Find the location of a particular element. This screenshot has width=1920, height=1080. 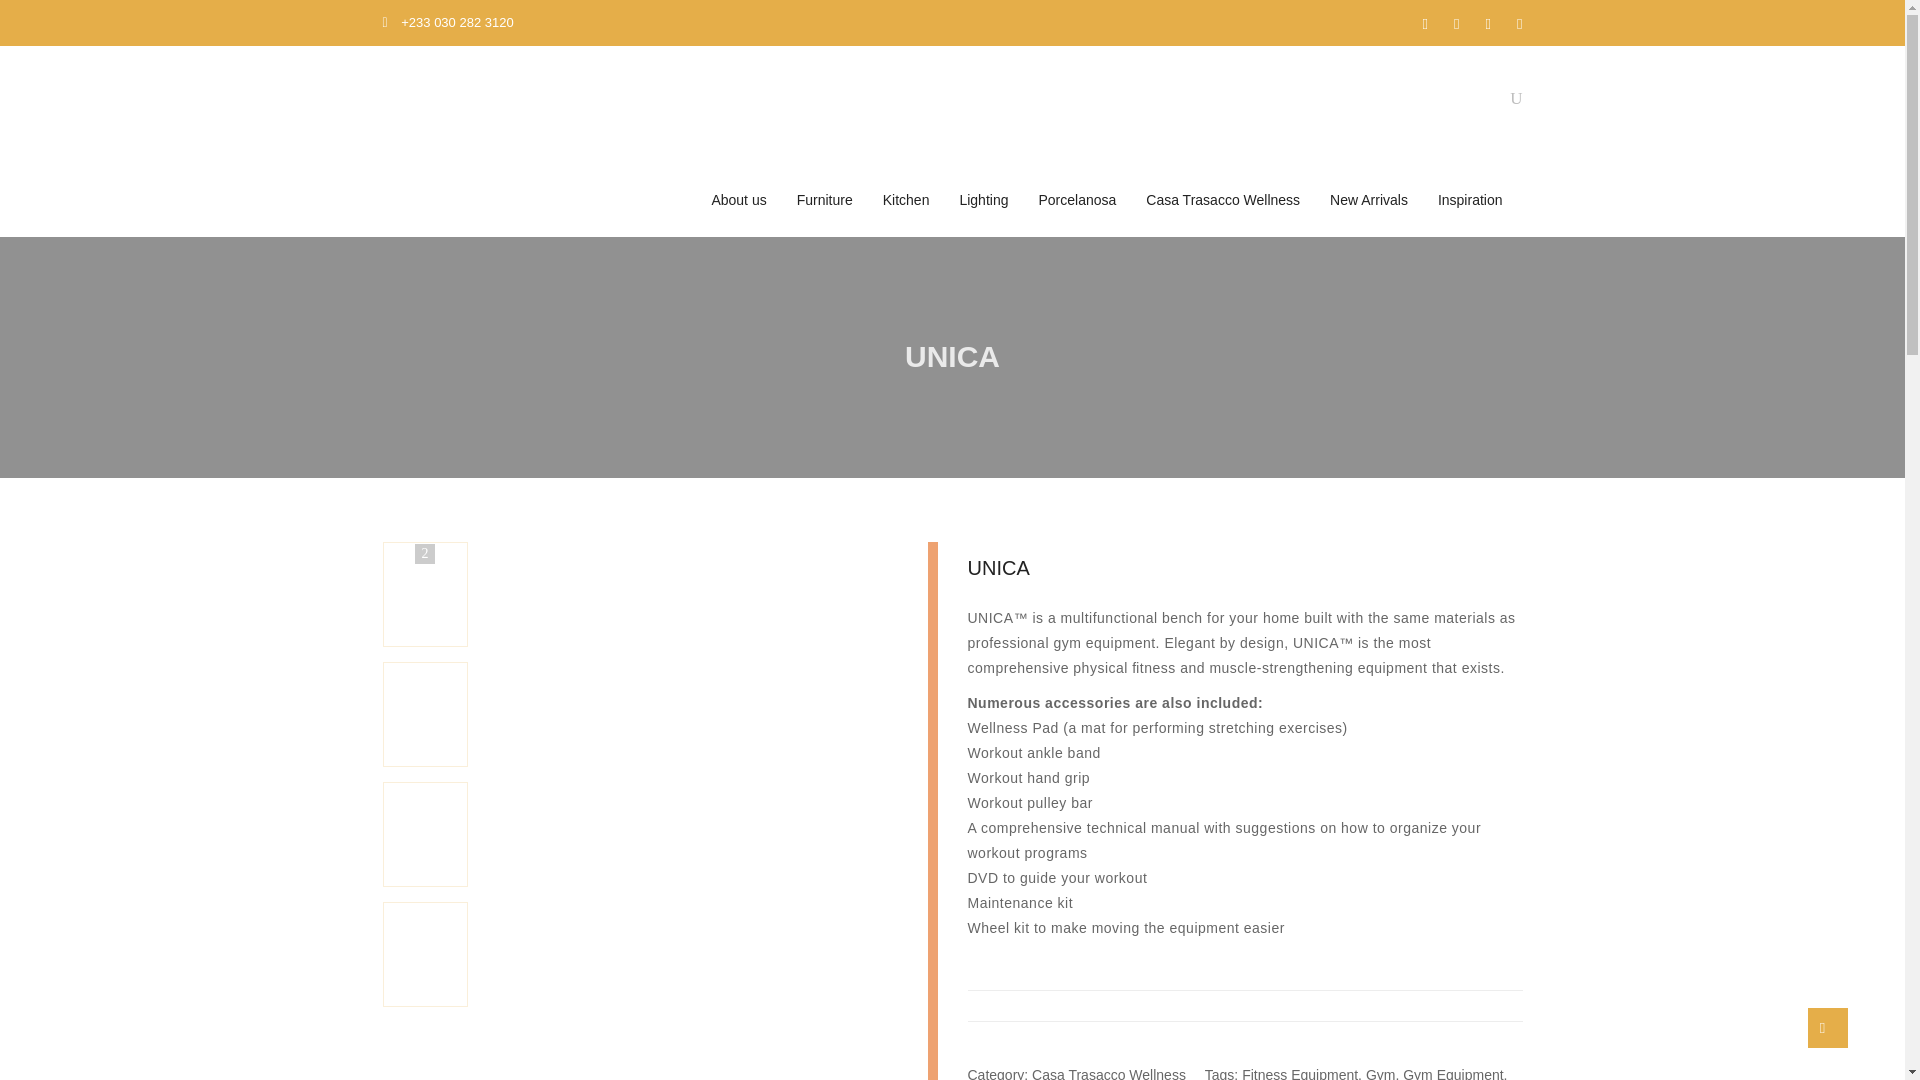

unica-3 is located at coordinates (534, 858).